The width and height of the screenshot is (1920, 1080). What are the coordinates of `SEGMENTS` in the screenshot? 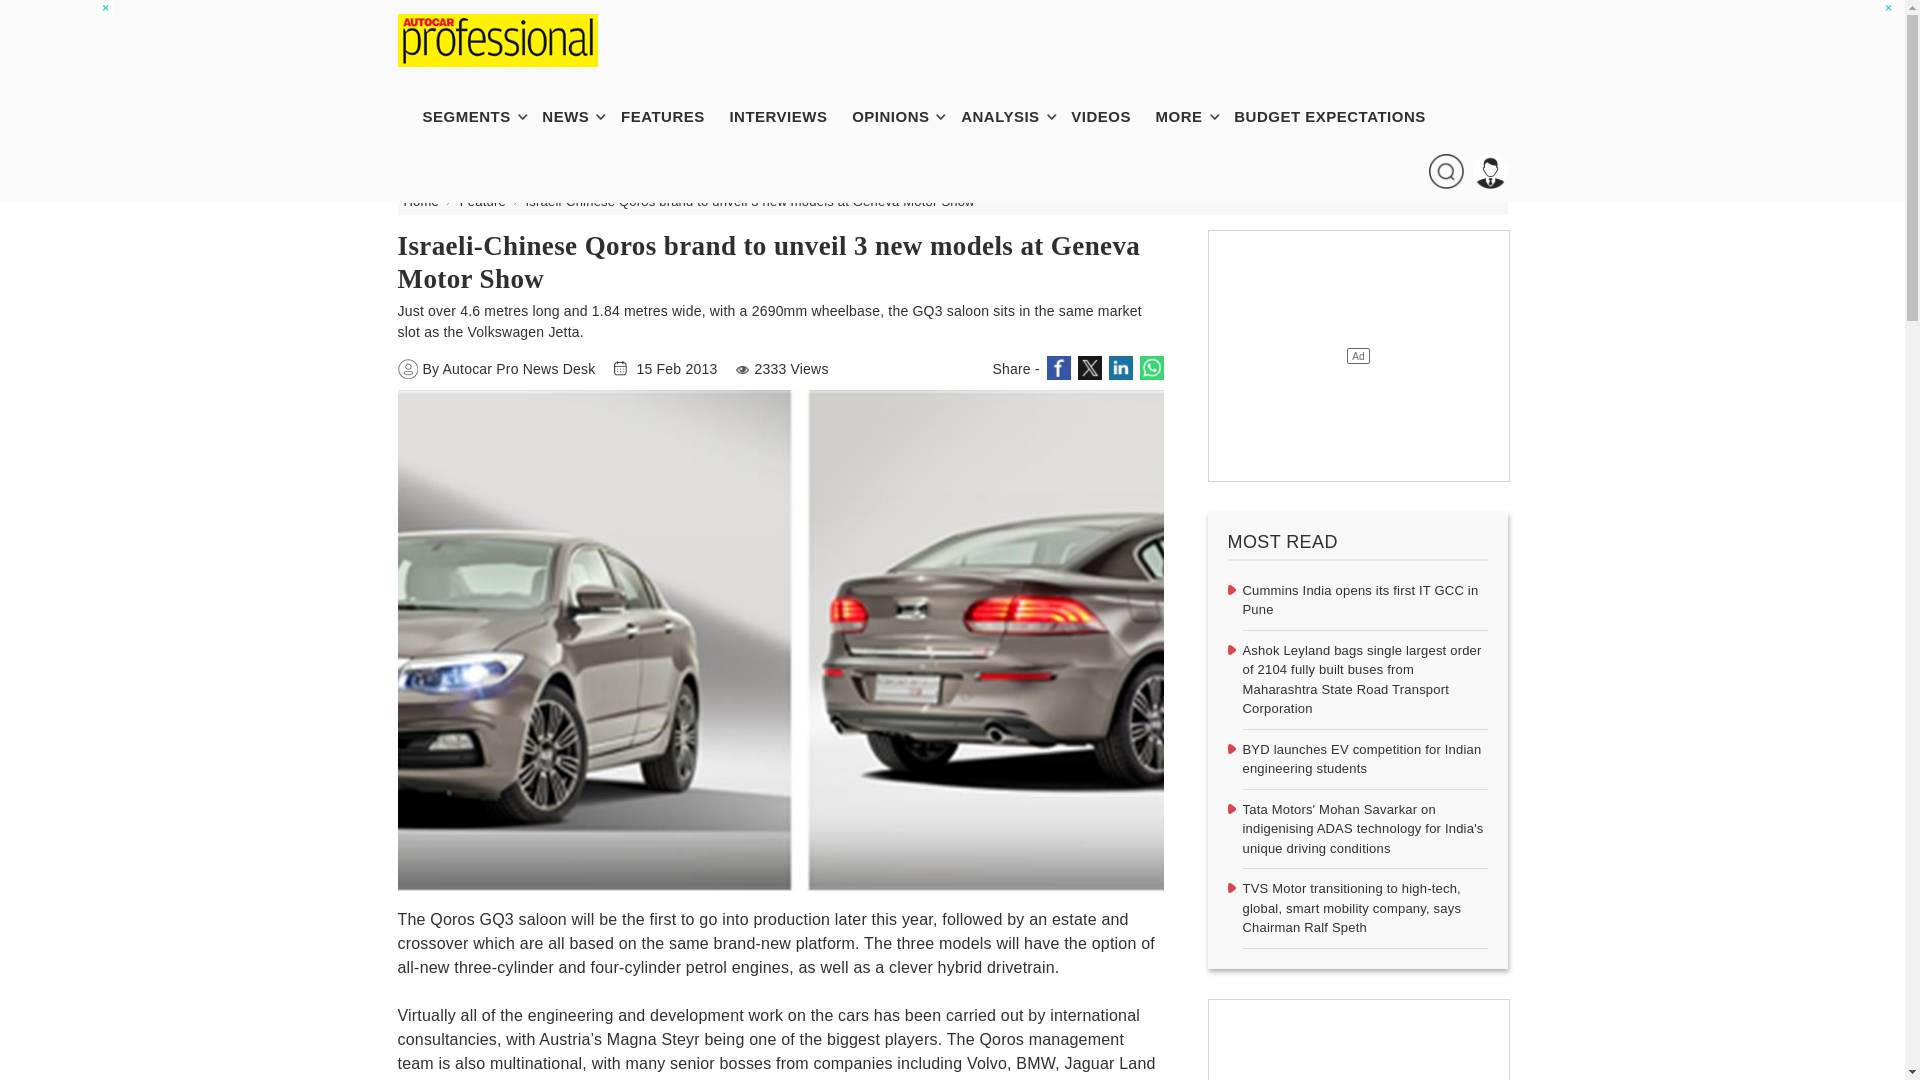 It's located at (476, 116).